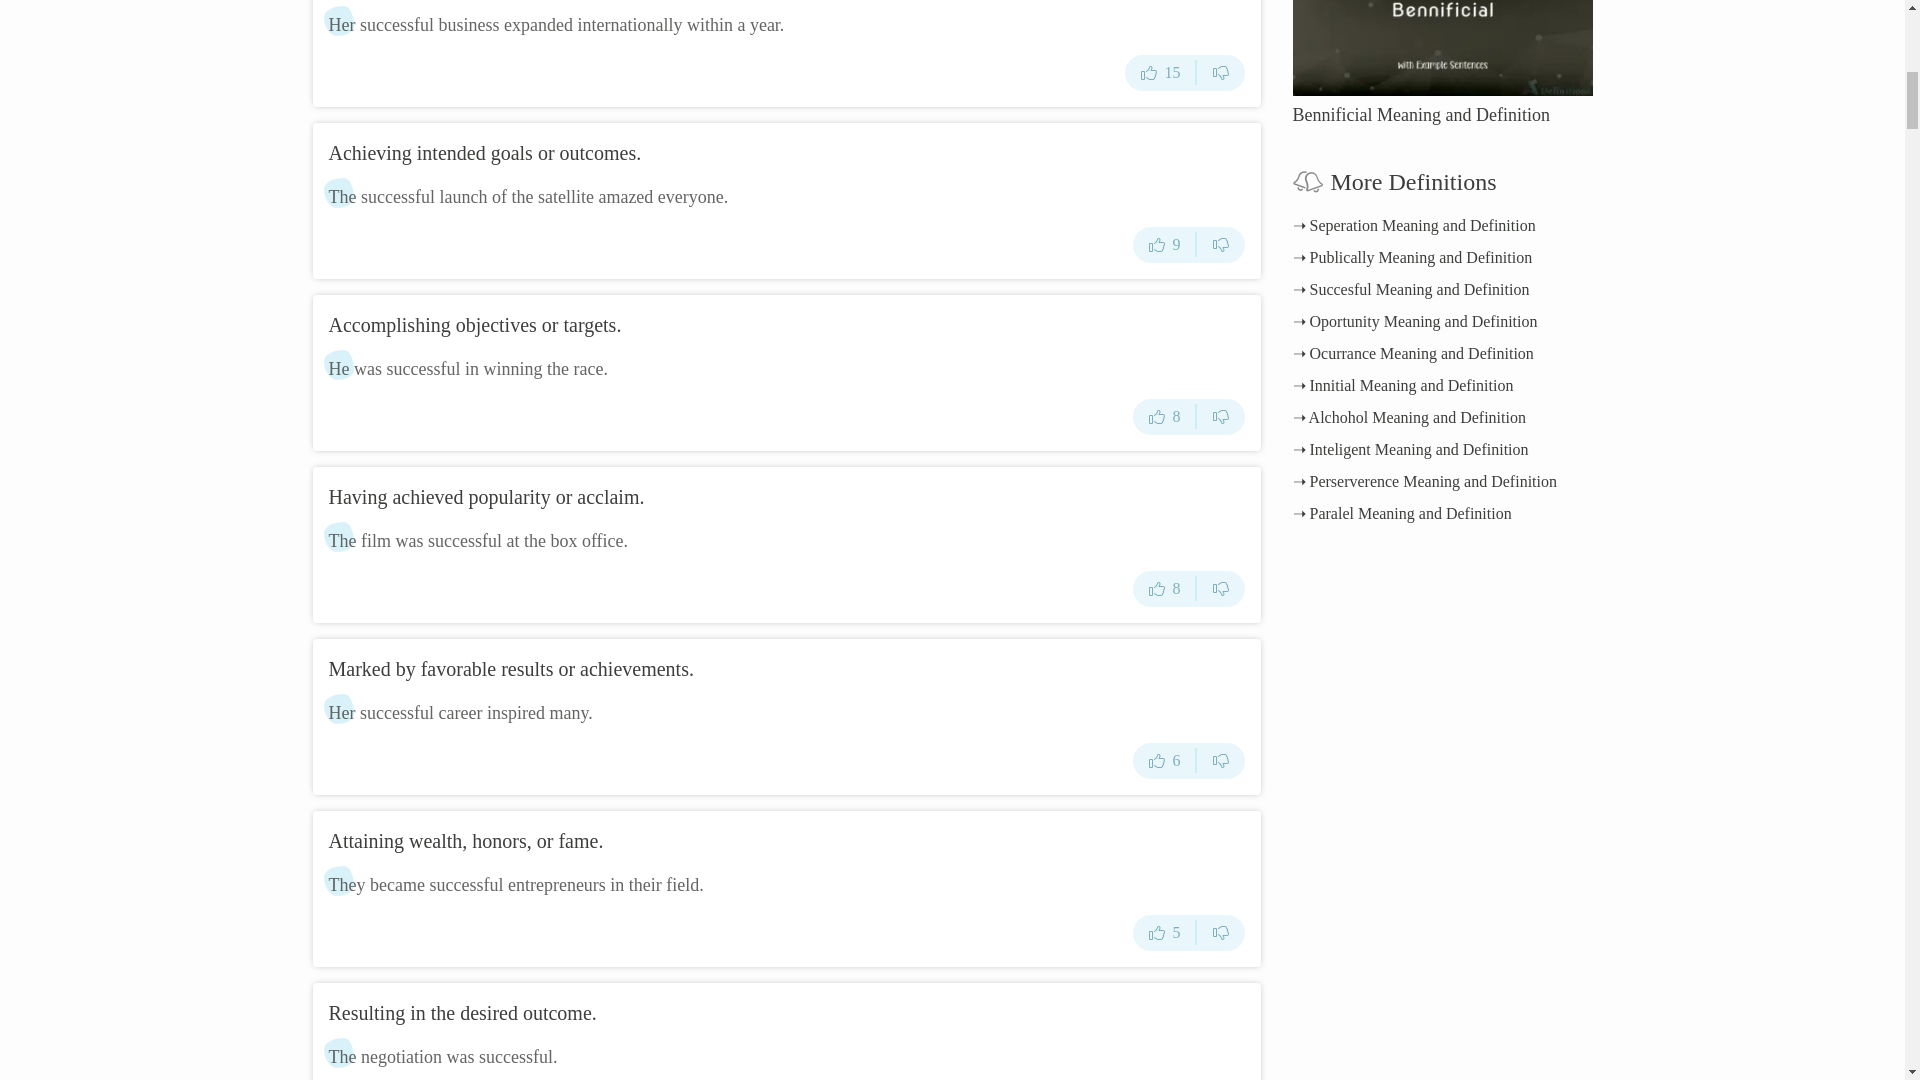 The width and height of the screenshot is (1920, 1080). Describe the element at coordinates (1164, 416) in the screenshot. I see `8` at that location.